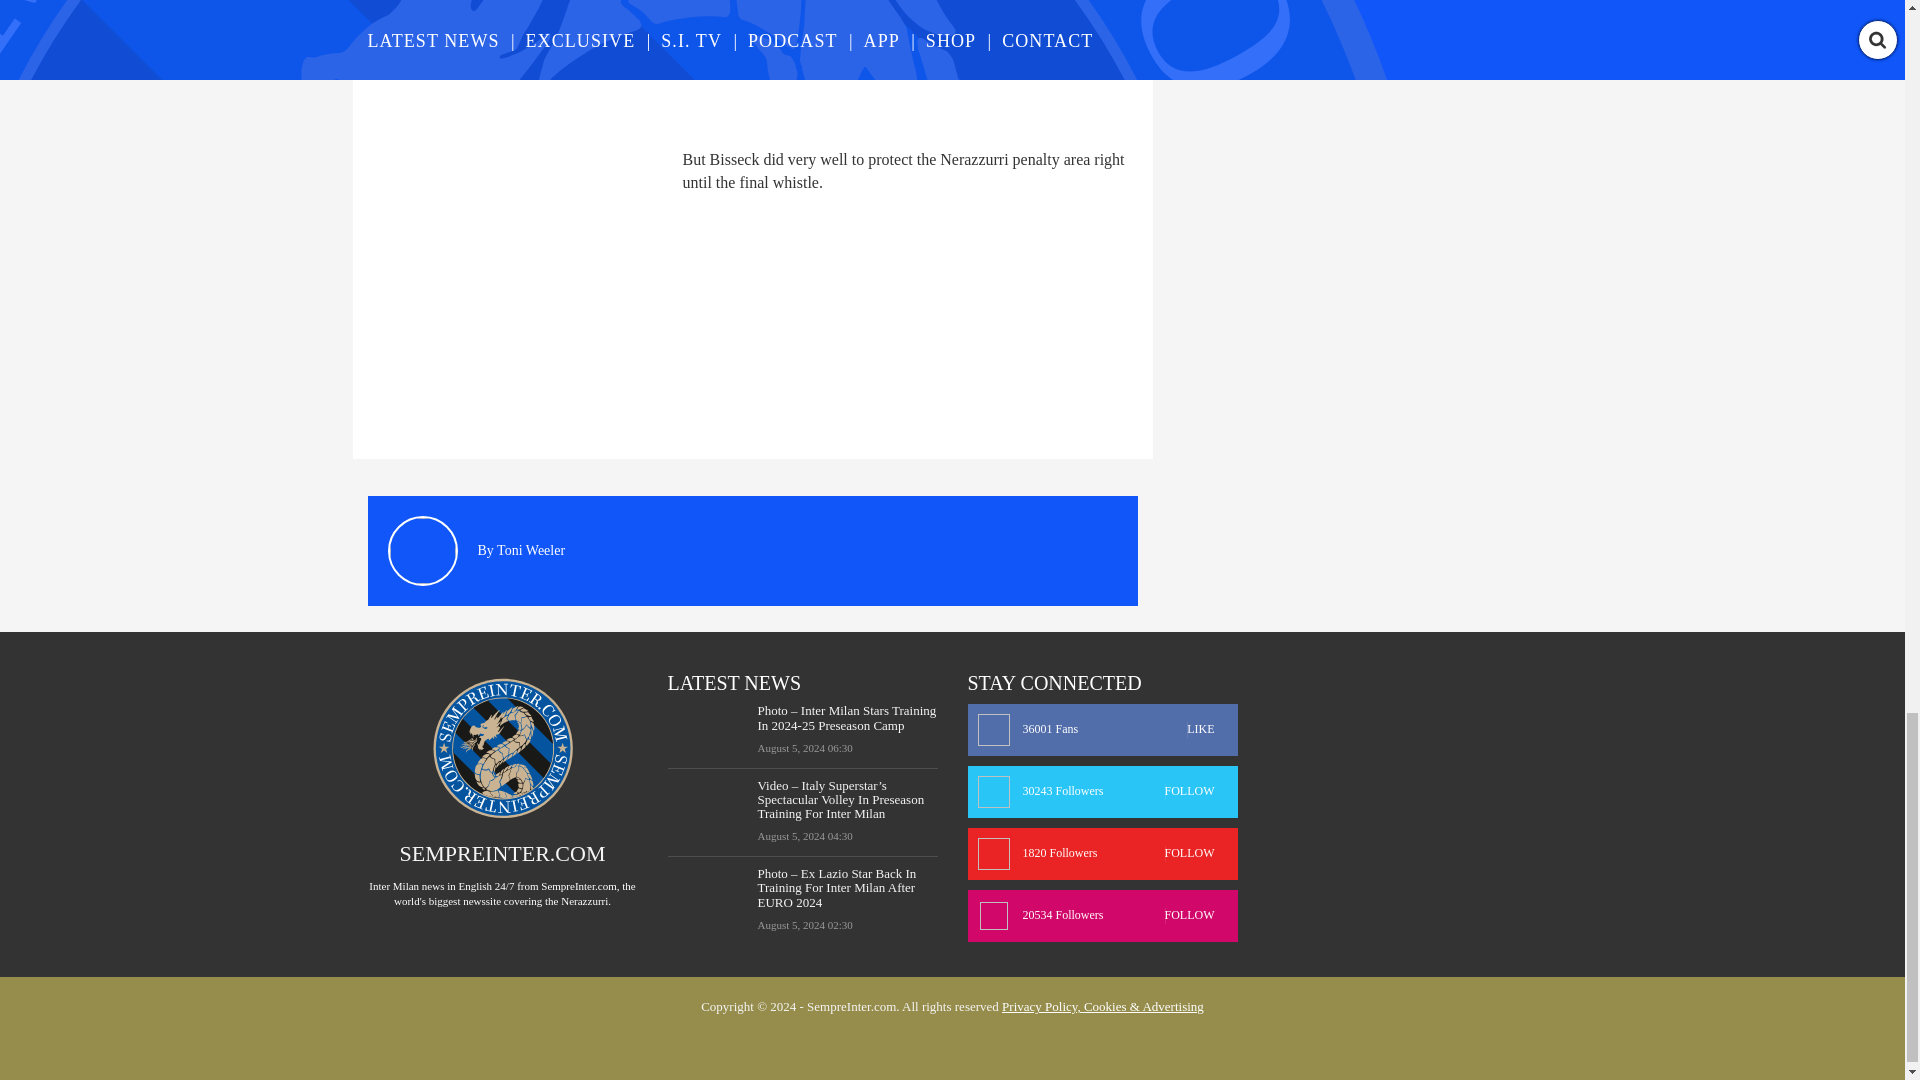 Image resolution: width=1920 pixels, height=1080 pixels. I want to click on Toni Weeler, so click(530, 550).